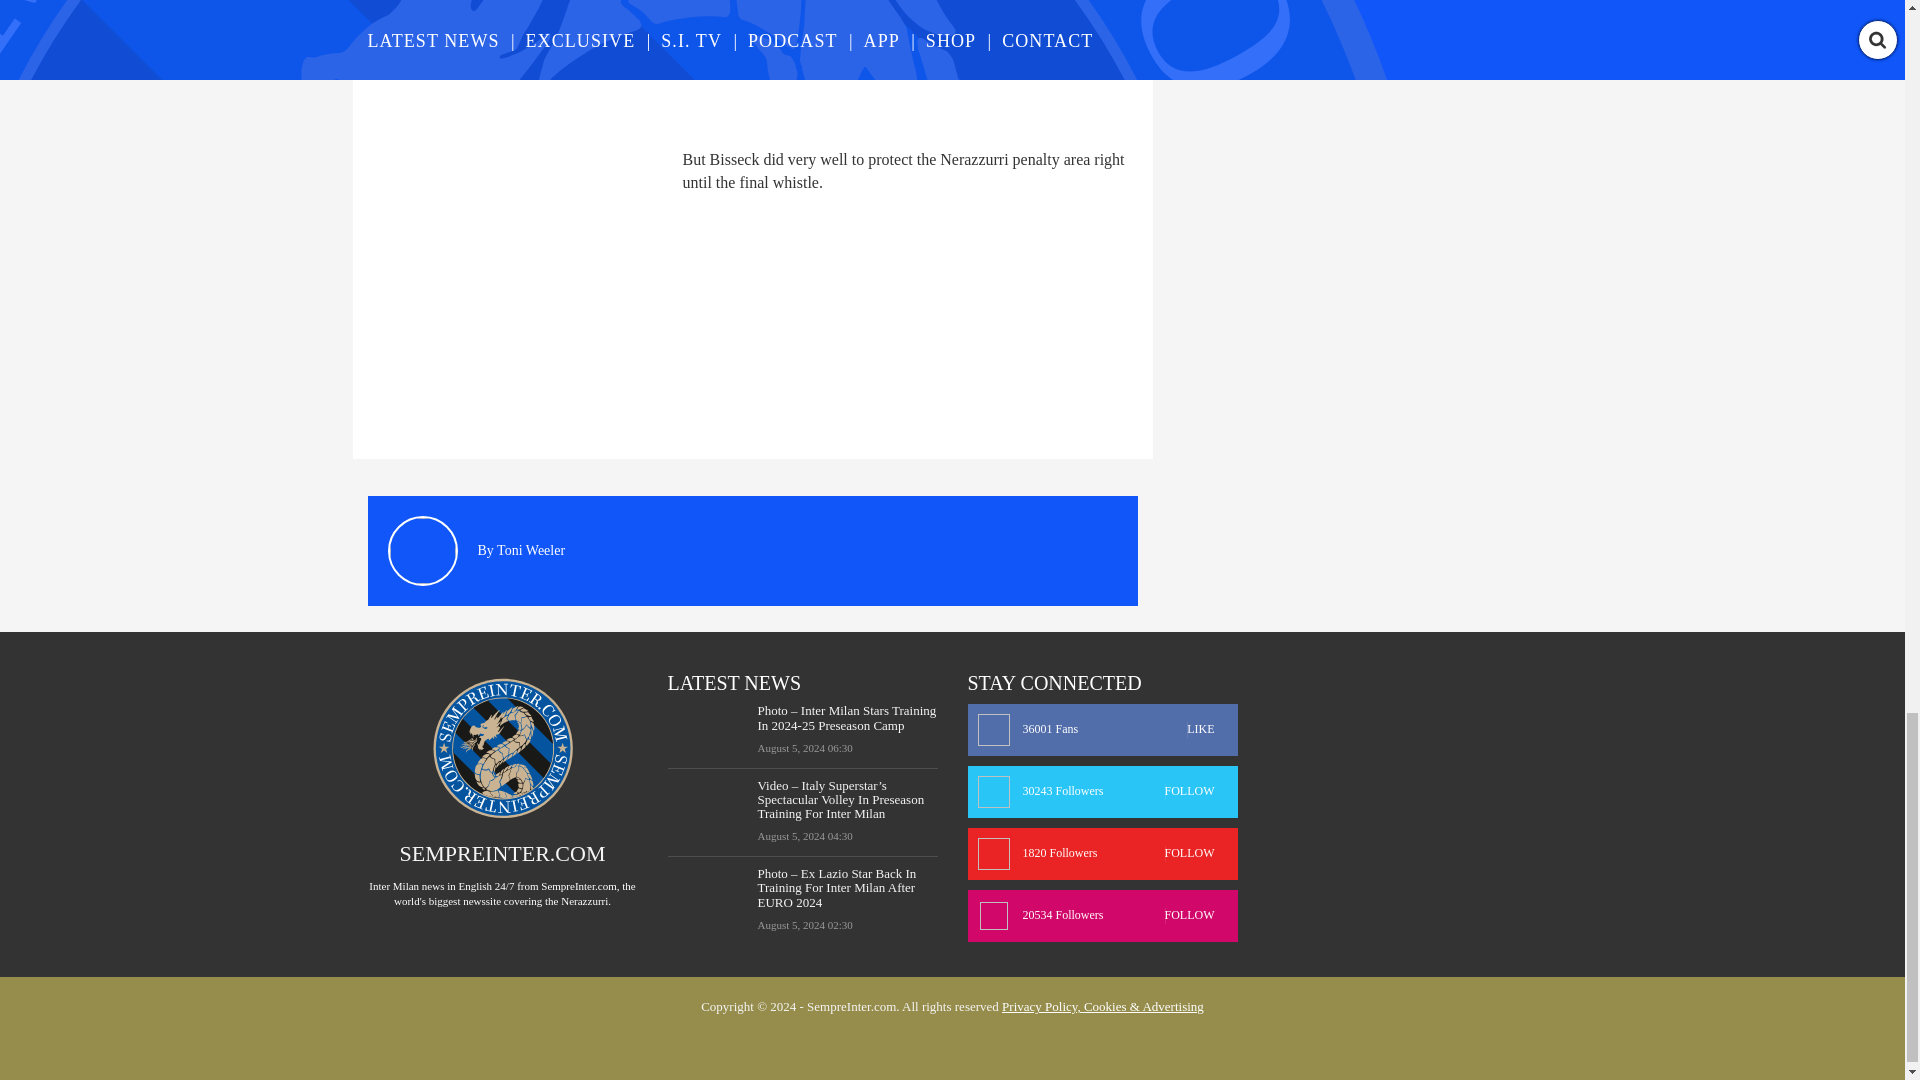 Image resolution: width=1920 pixels, height=1080 pixels. I want to click on Toni Weeler, so click(530, 550).